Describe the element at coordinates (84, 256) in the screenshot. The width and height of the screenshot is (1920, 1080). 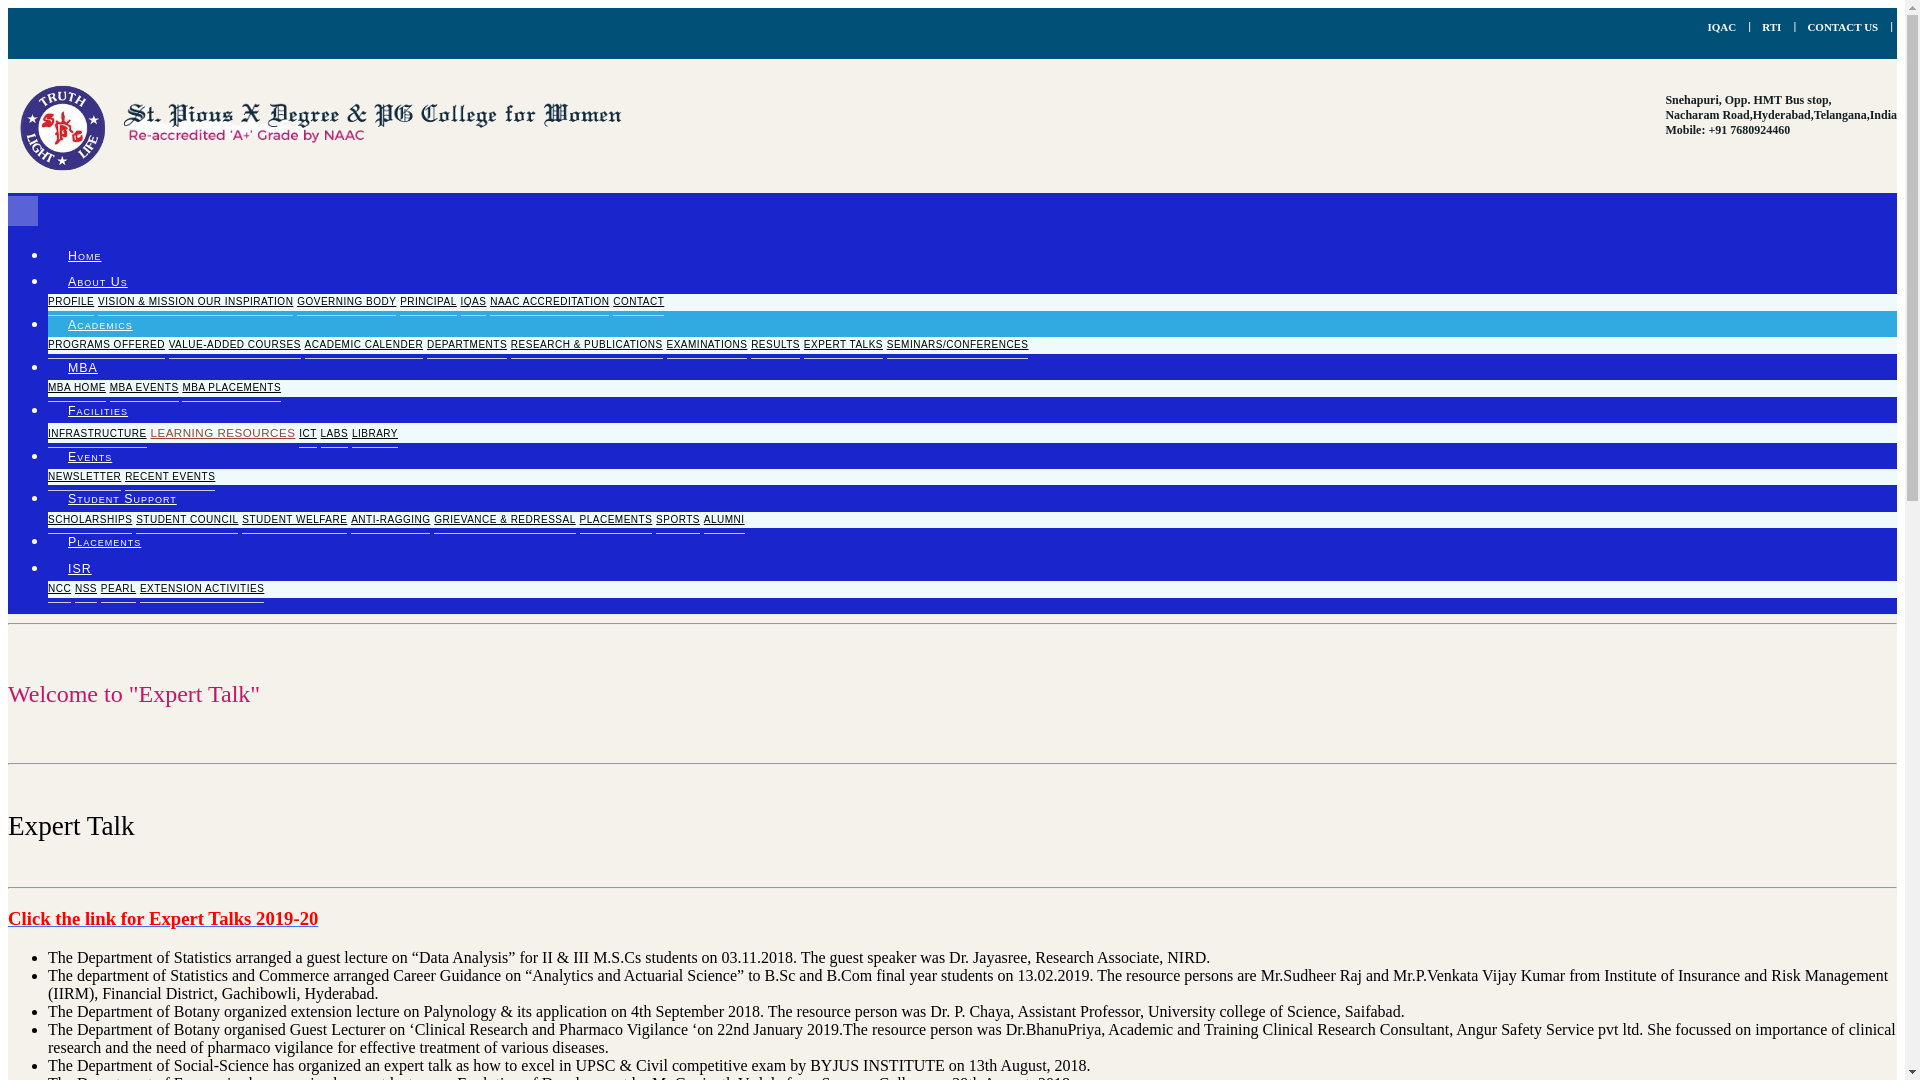
I see `Home` at that location.